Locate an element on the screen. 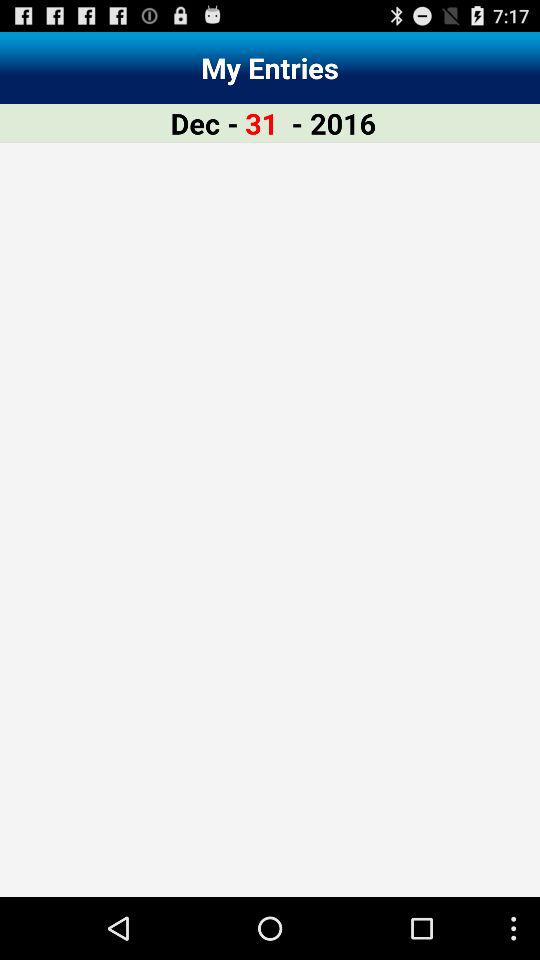  press the dec - icon is located at coordinates (204, 122).